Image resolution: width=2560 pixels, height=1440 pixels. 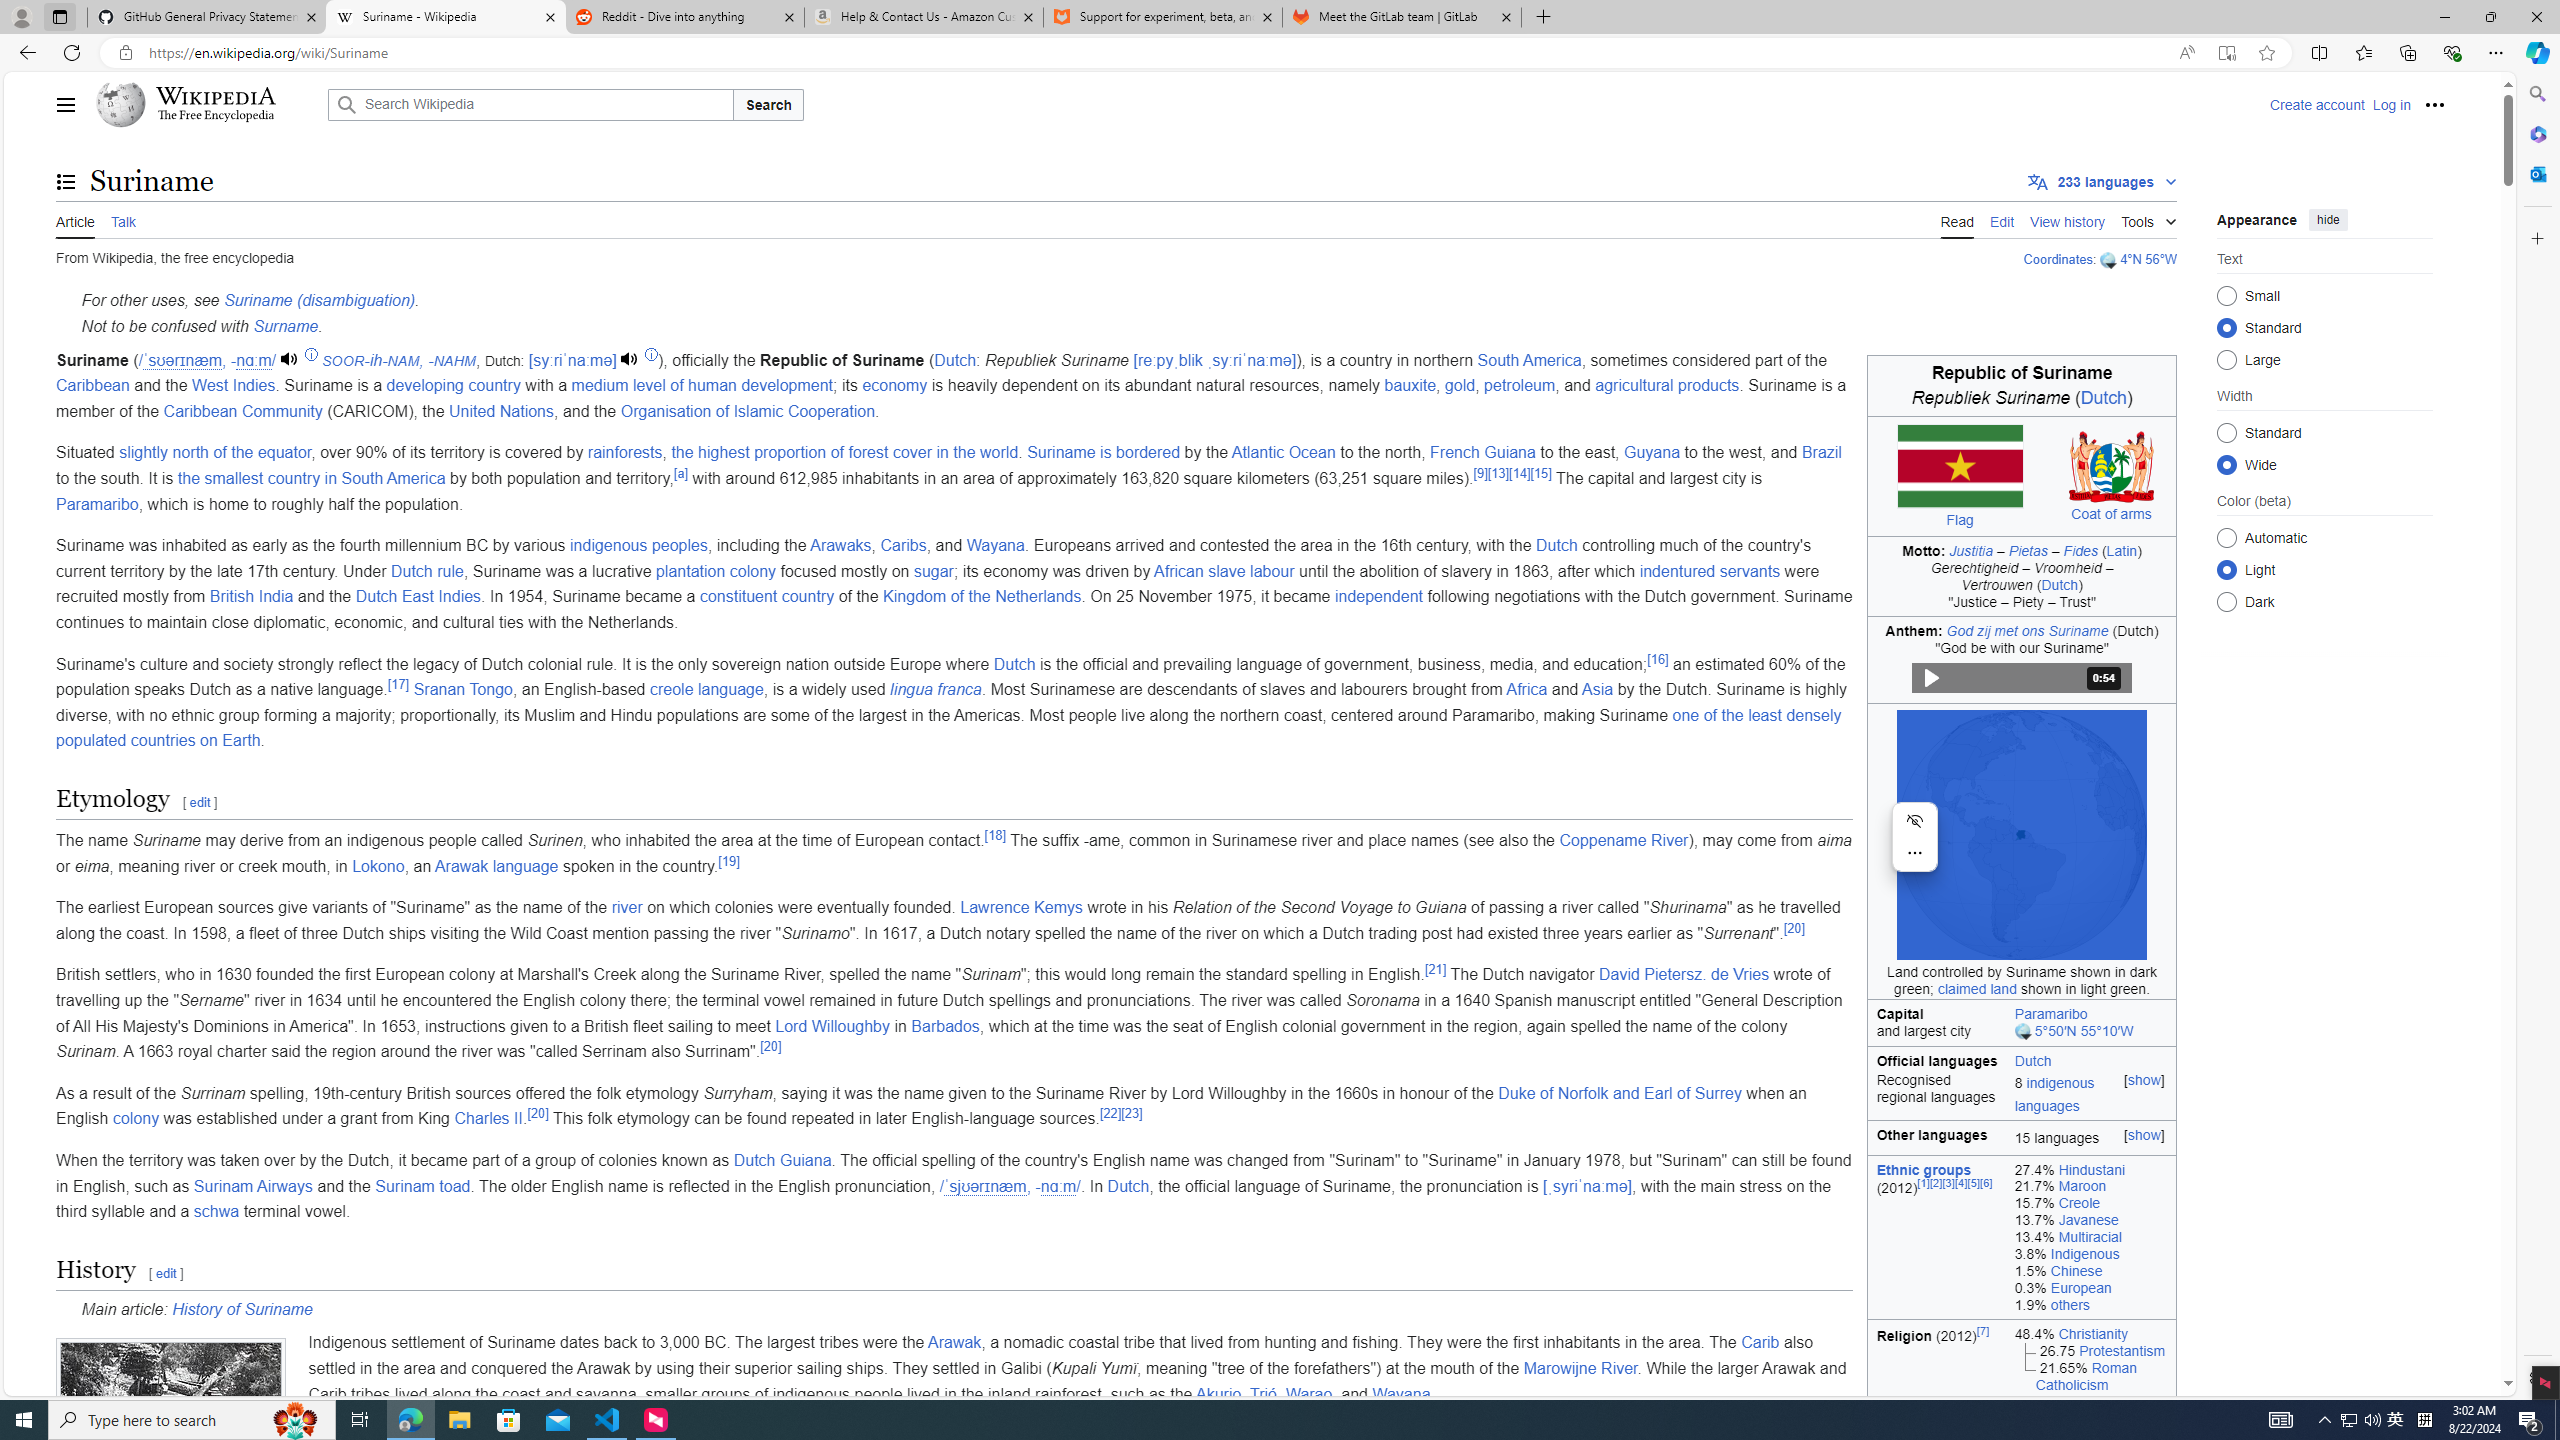 What do you see at coordinates (1971, 550) in the screenshot?
I see `Justitia` at bounding box center [1971, 550].